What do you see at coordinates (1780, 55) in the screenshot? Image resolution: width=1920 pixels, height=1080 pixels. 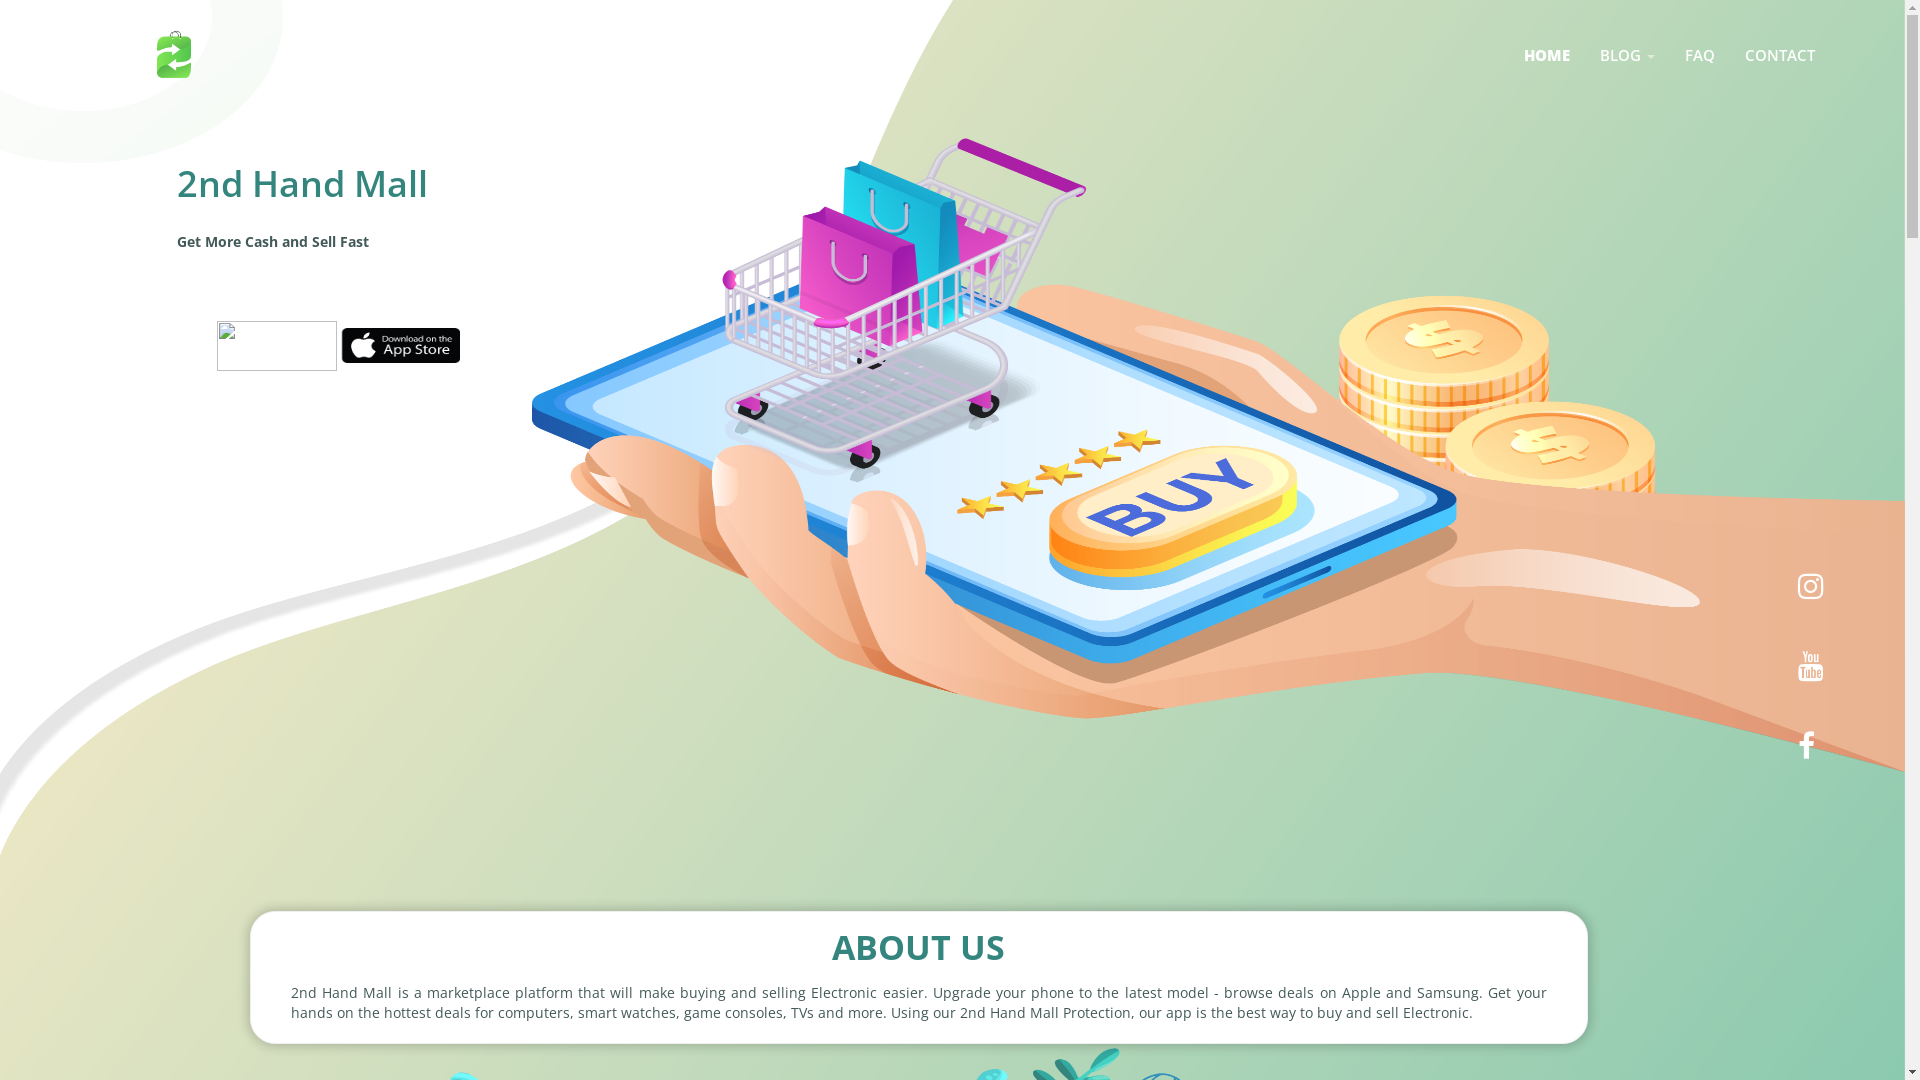 I see `CONTACT` at bounding box center [1780, 55].